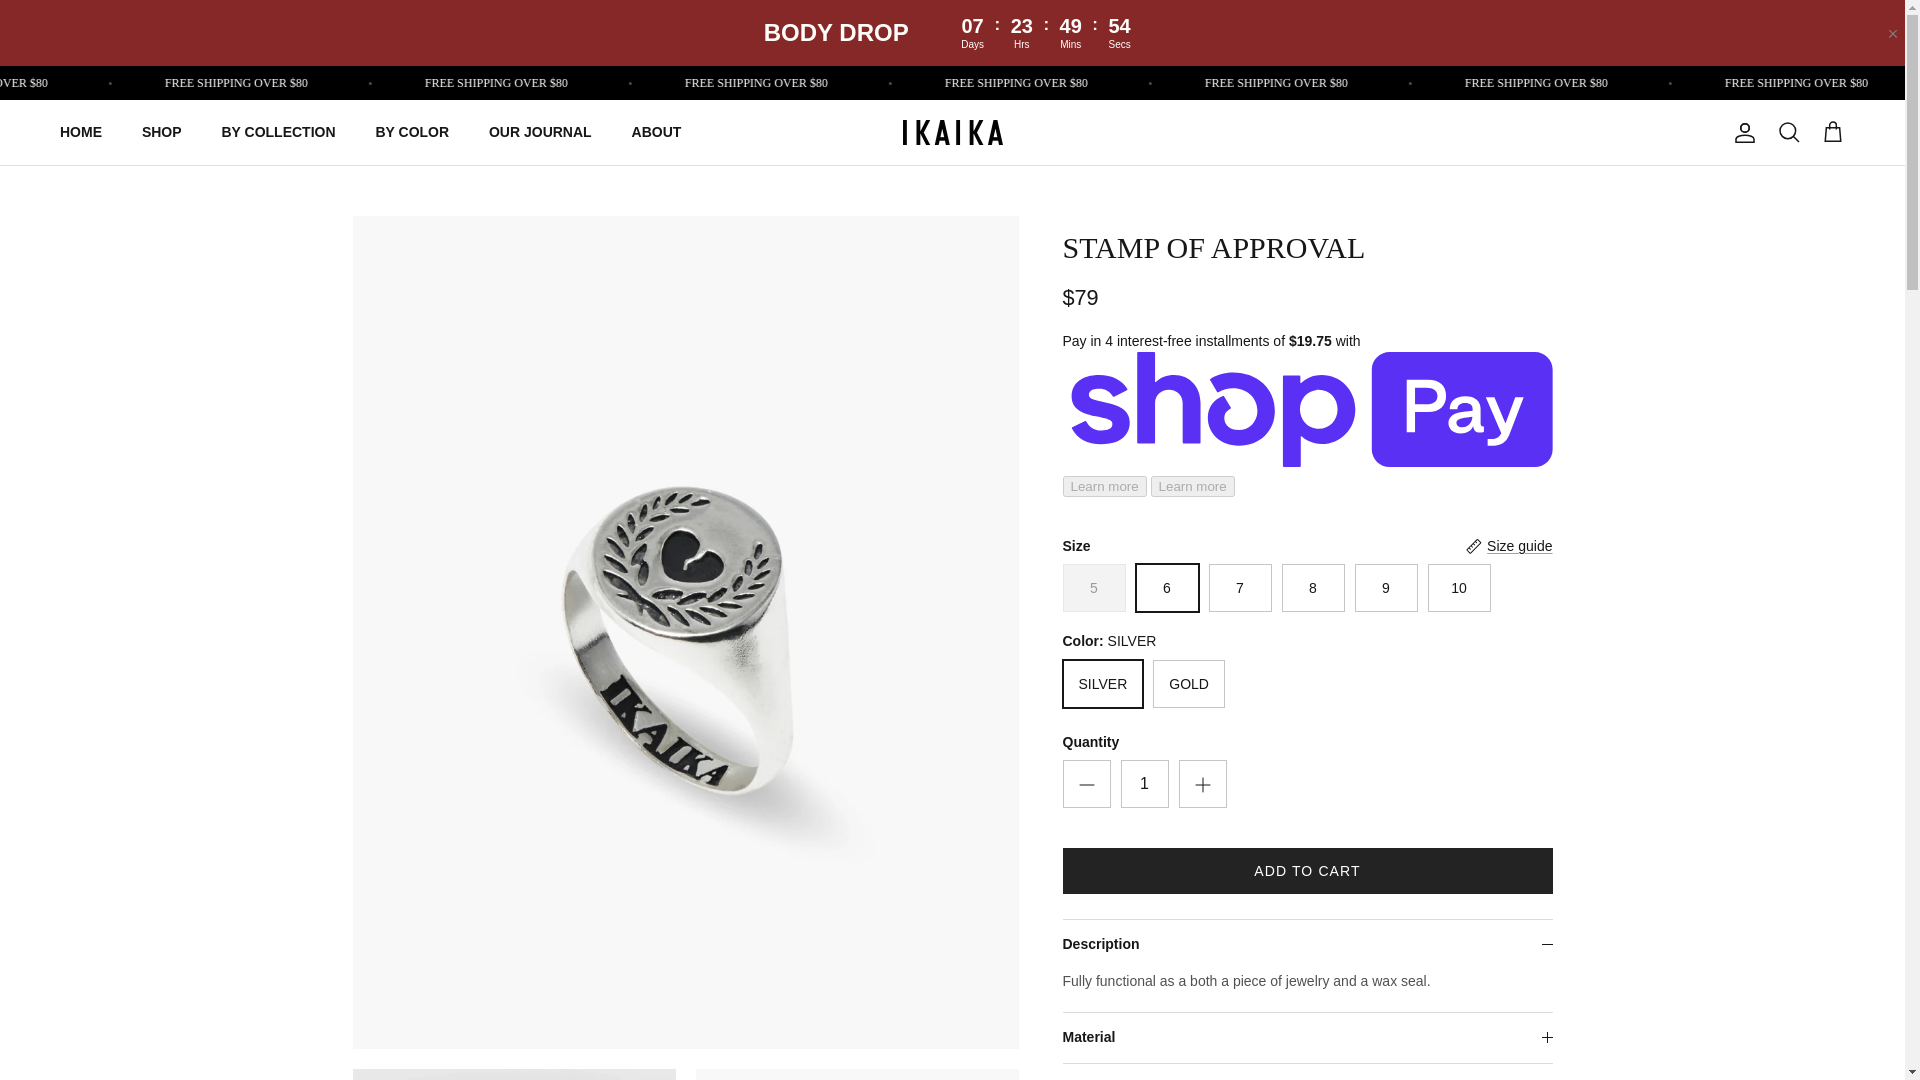 Image resolution: width=1920 pixels, height=1080 pixels. I want to click on IKAIKA, so click(952, 132).